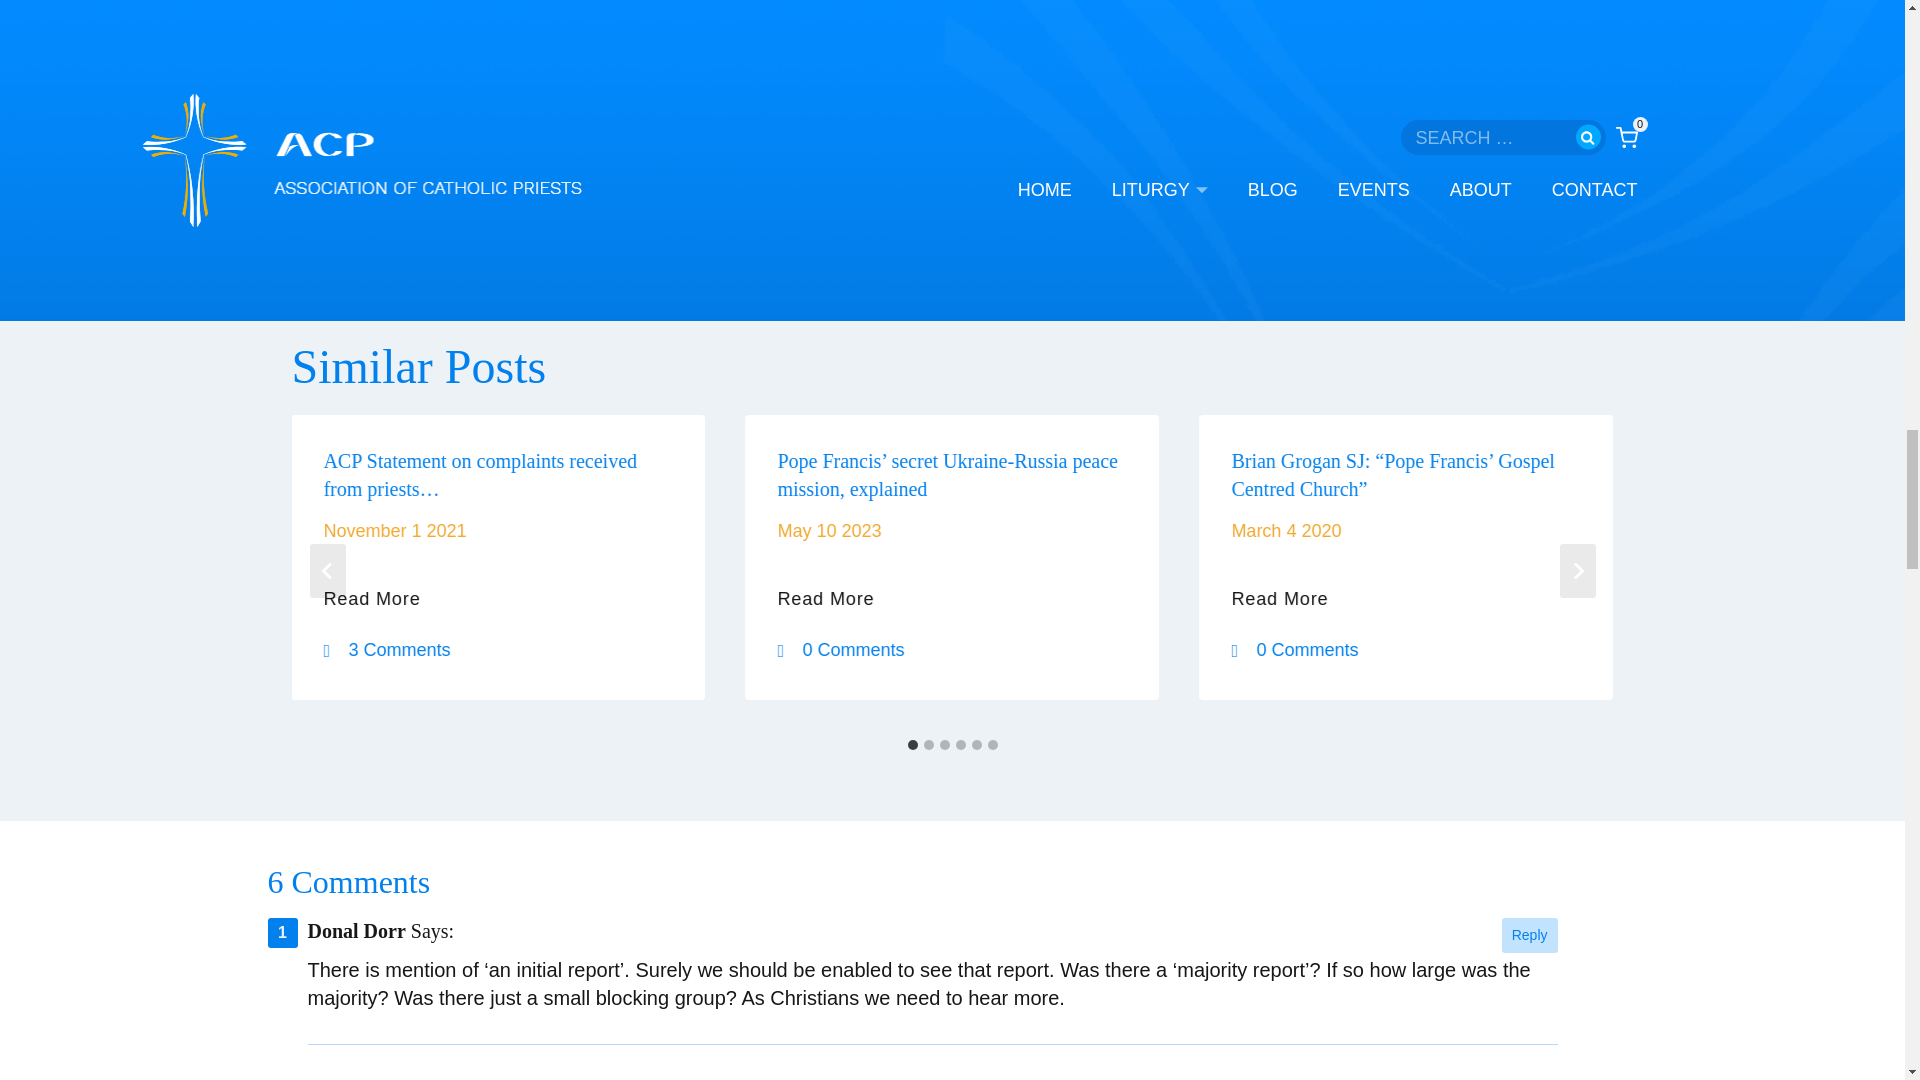  I want to click on 0 Comments, so click(1298, 650).